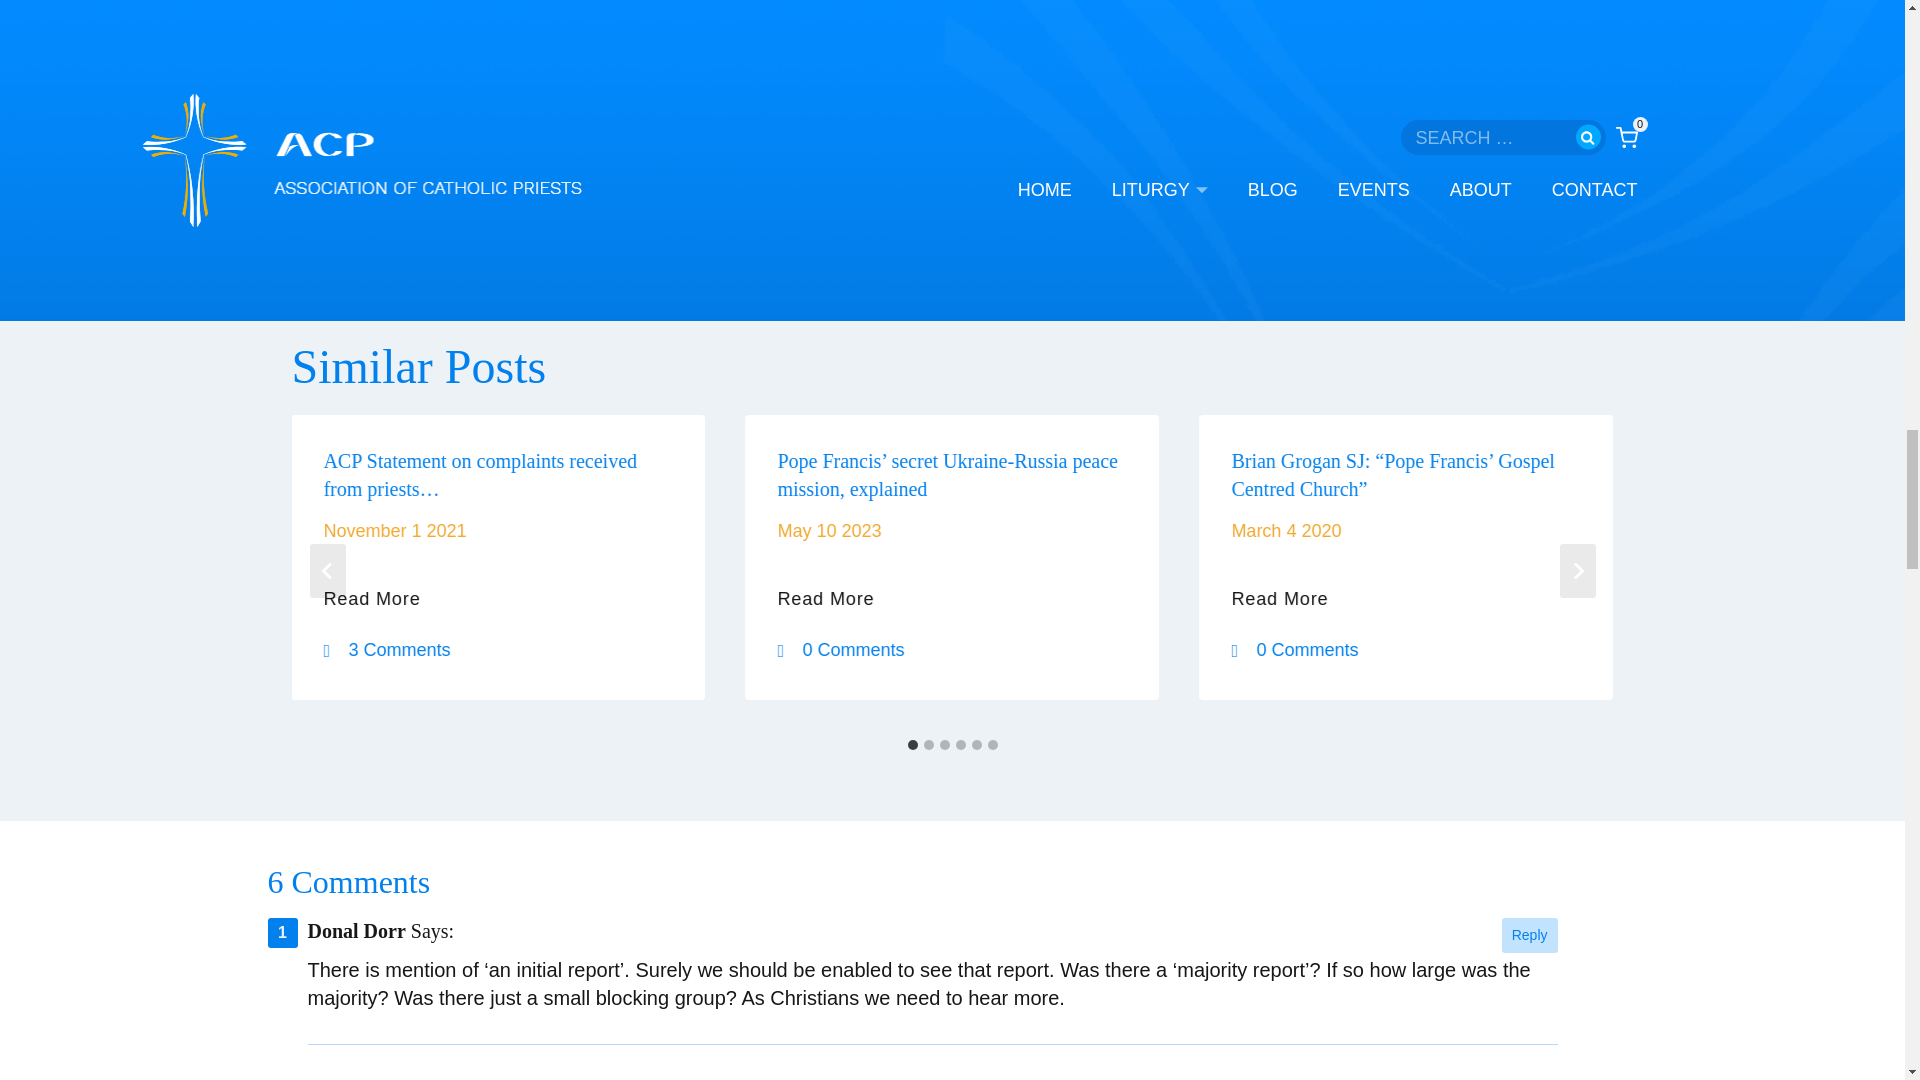  I want to click on 0 Comments, so click(1298, 650).